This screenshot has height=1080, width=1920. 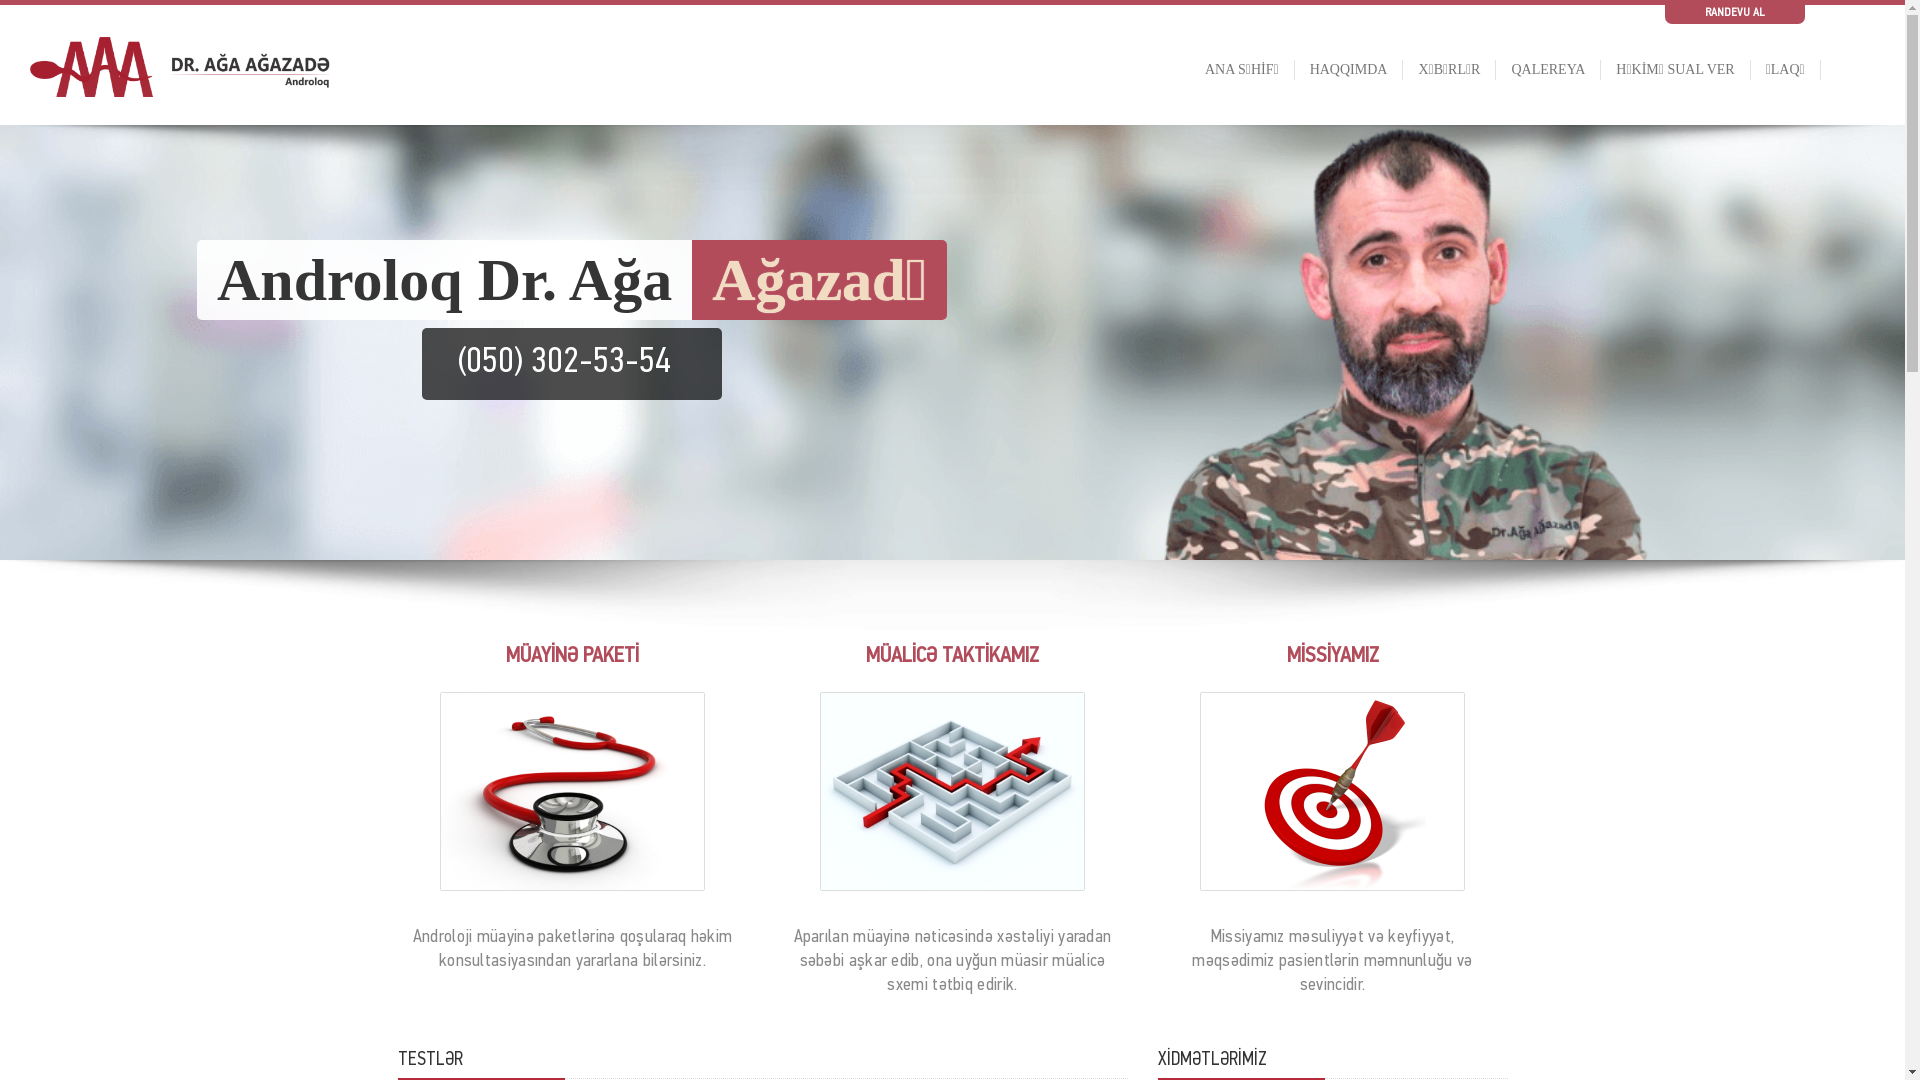 What do you see at coordinates (1349, 94) in the screenshot?
I see `HAQQIMDA` at bounding box center [1349, 94].